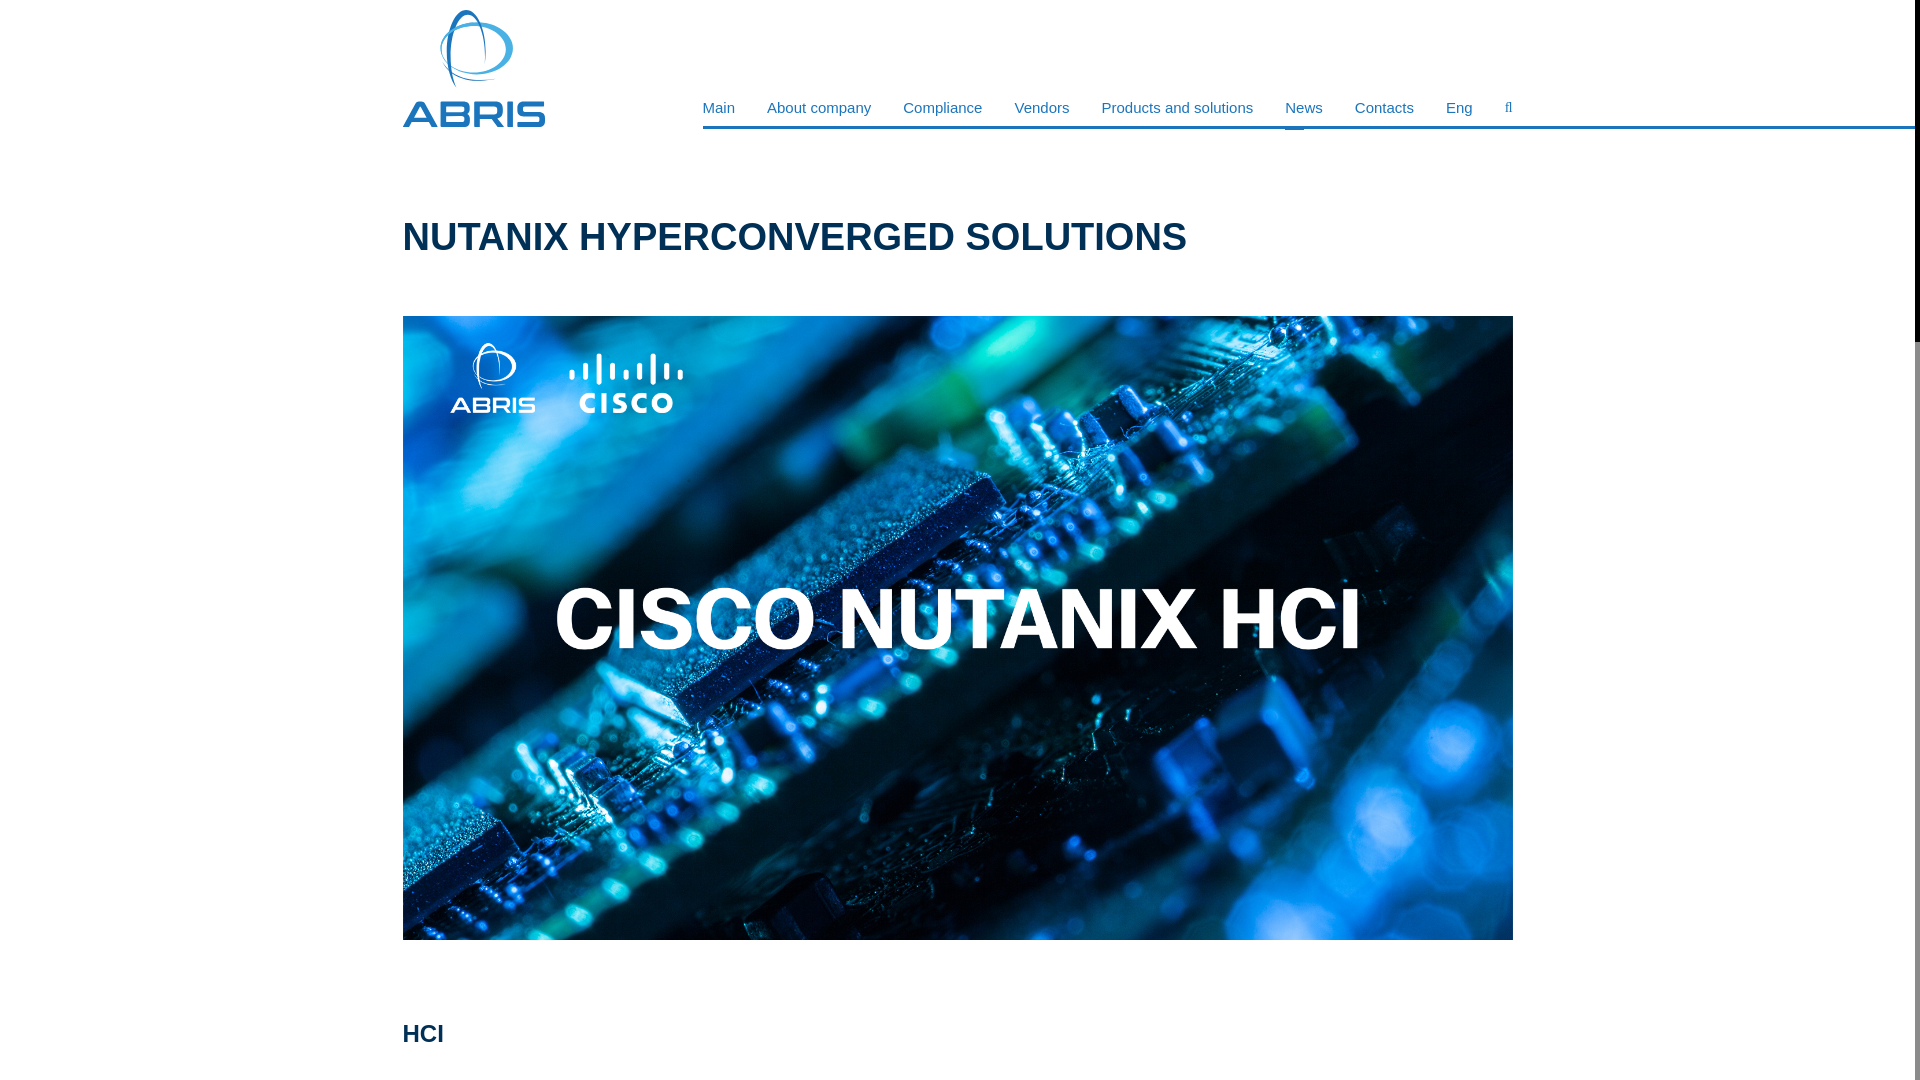  Describe the element at coordinates (1041, 107) in the screenshot. I see `Vendors` at that location.